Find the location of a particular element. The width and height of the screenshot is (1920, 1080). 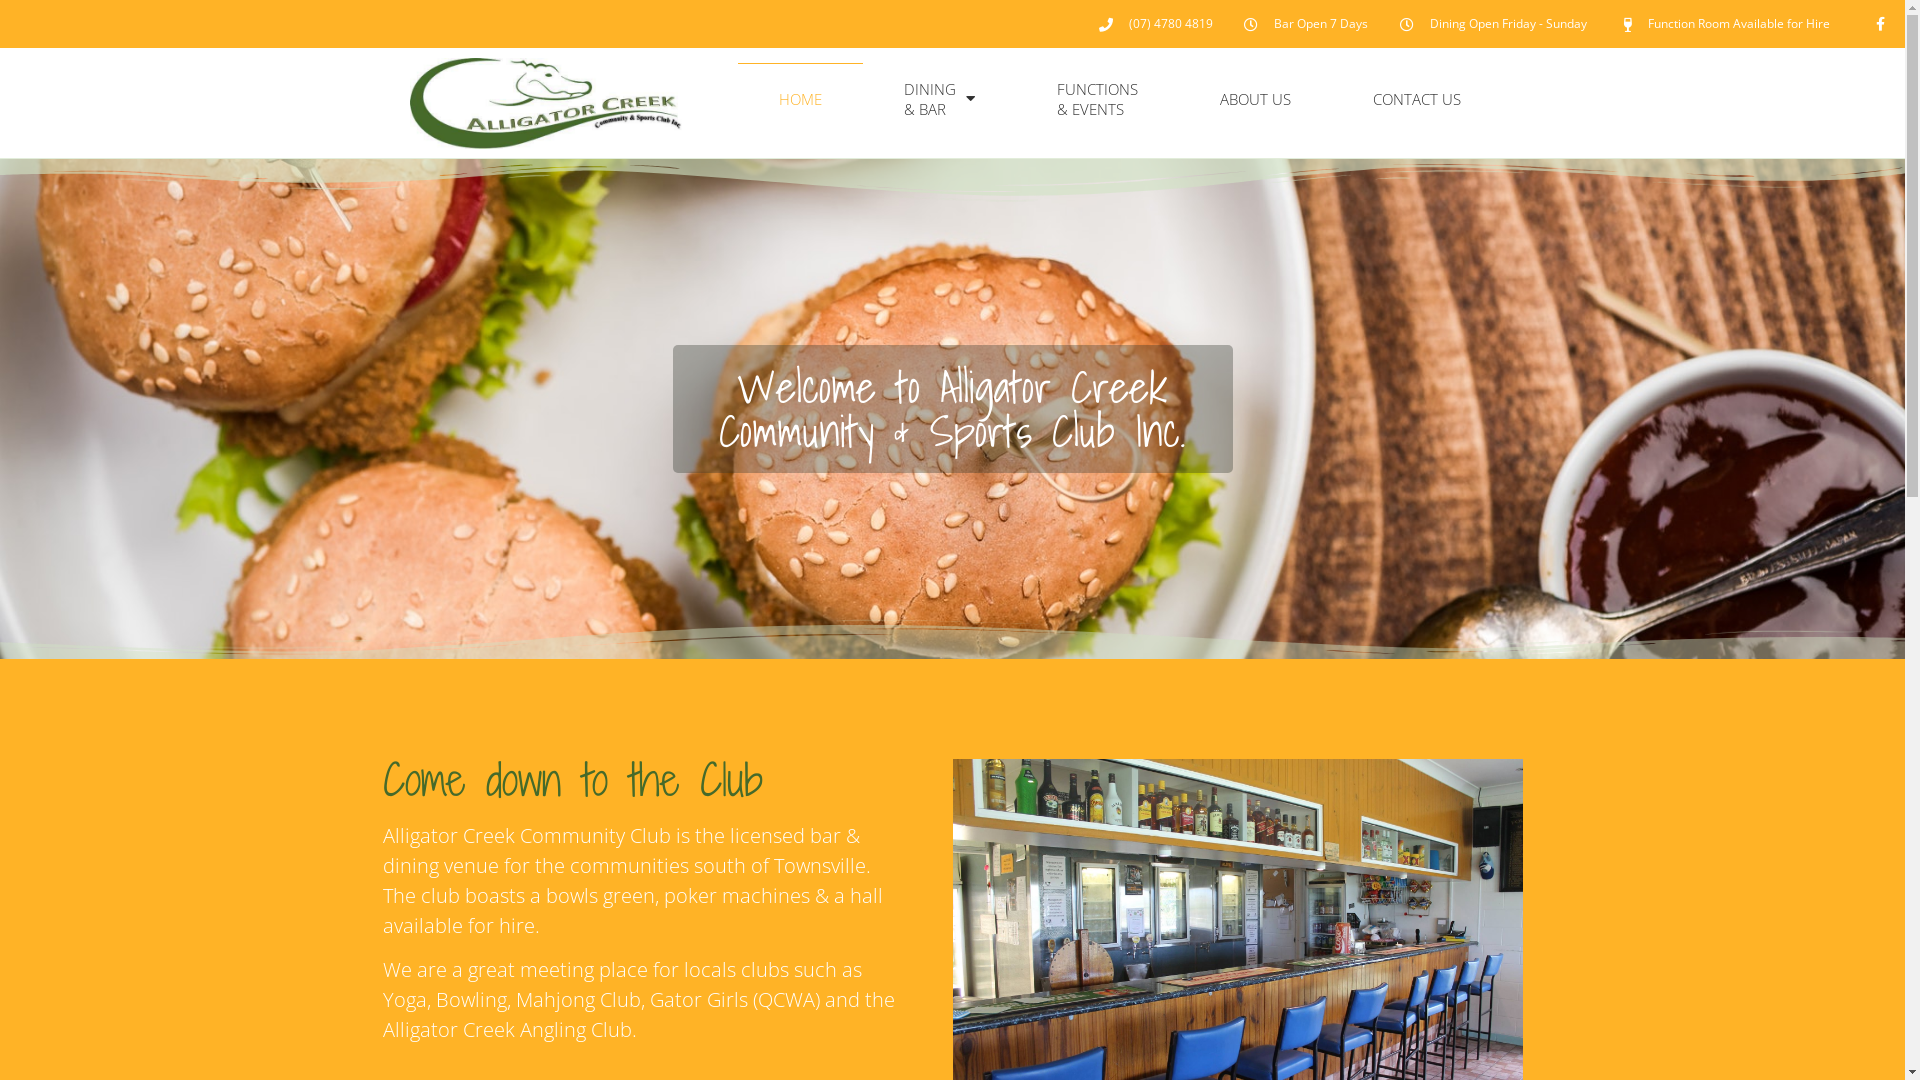

FUNCTIONS
& EVENTS is located at coordinates (1098, 99).